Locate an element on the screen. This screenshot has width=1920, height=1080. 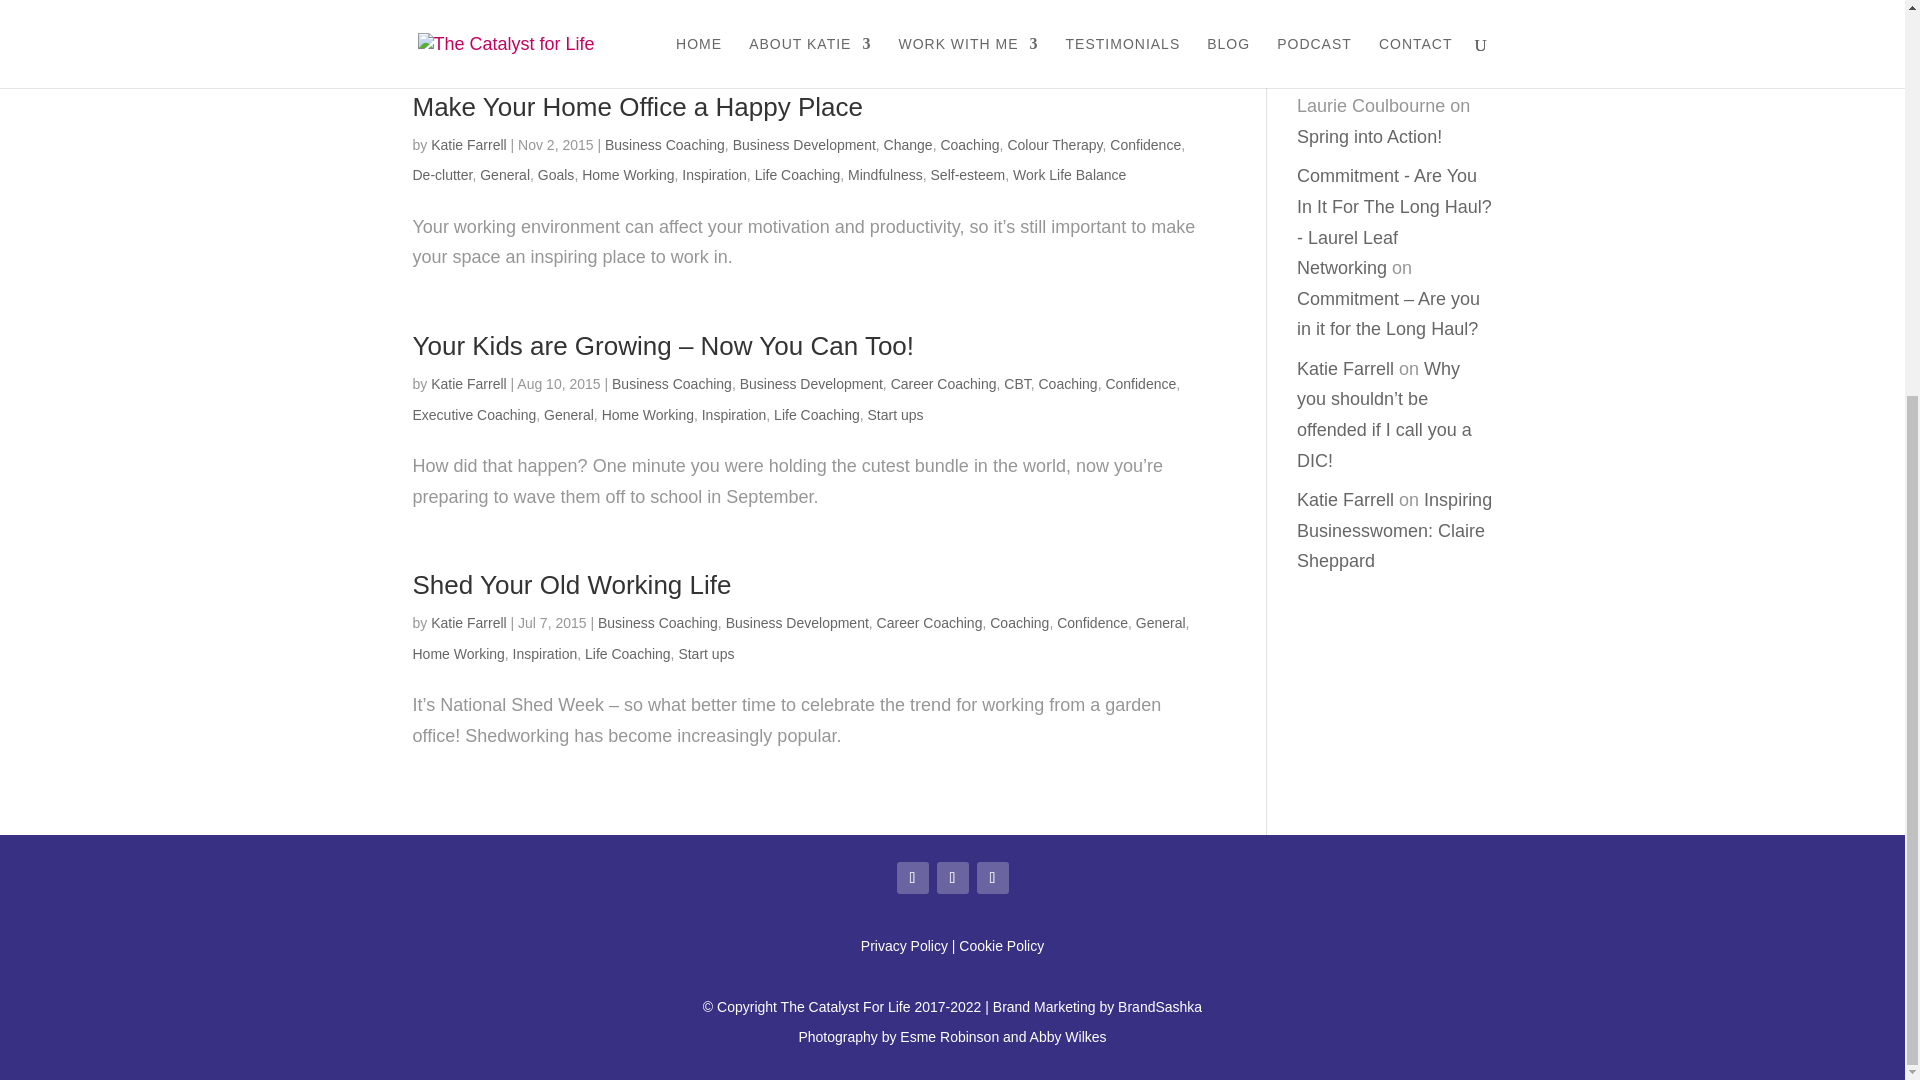
Follow on Facebook is located at coordinates (912, 878).